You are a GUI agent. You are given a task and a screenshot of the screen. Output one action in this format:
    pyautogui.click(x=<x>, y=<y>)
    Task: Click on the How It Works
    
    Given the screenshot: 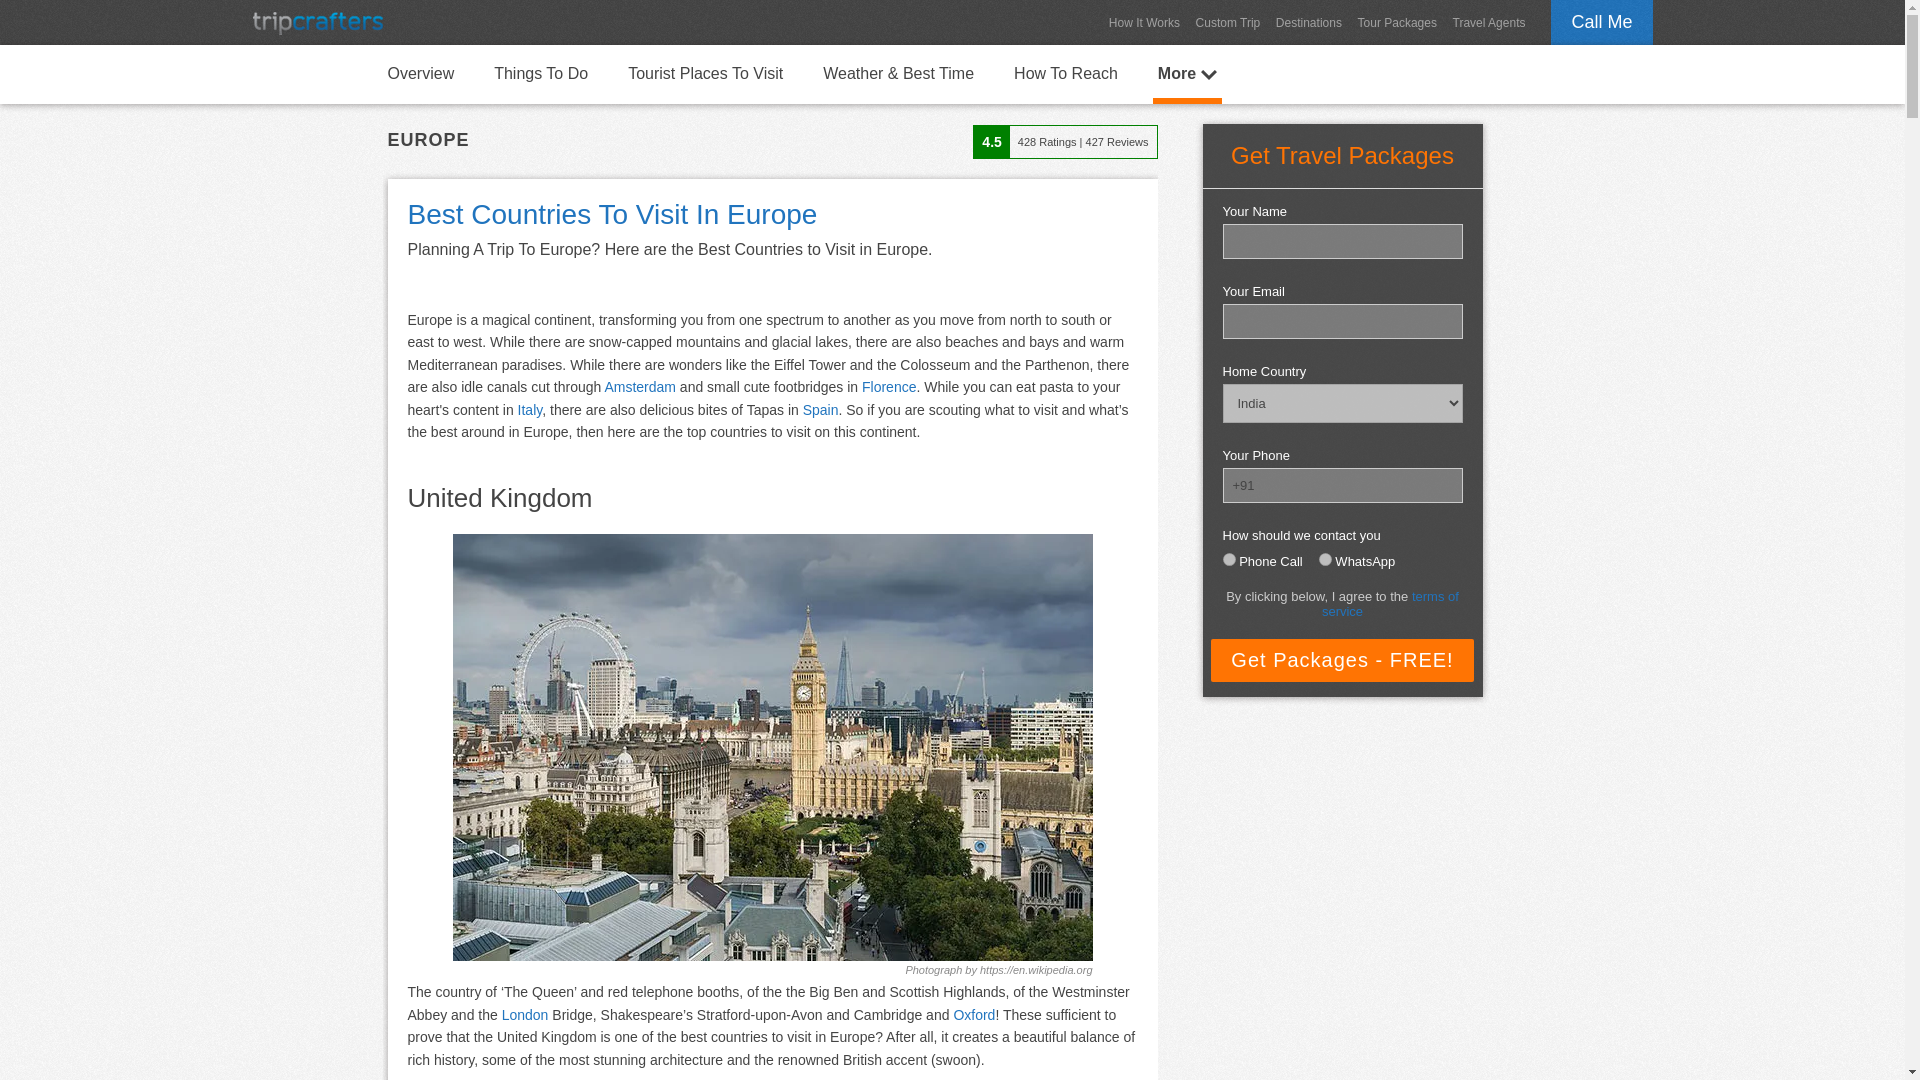 What is the action you would take?
    pyautogui.click(x=1144, y=22)
    